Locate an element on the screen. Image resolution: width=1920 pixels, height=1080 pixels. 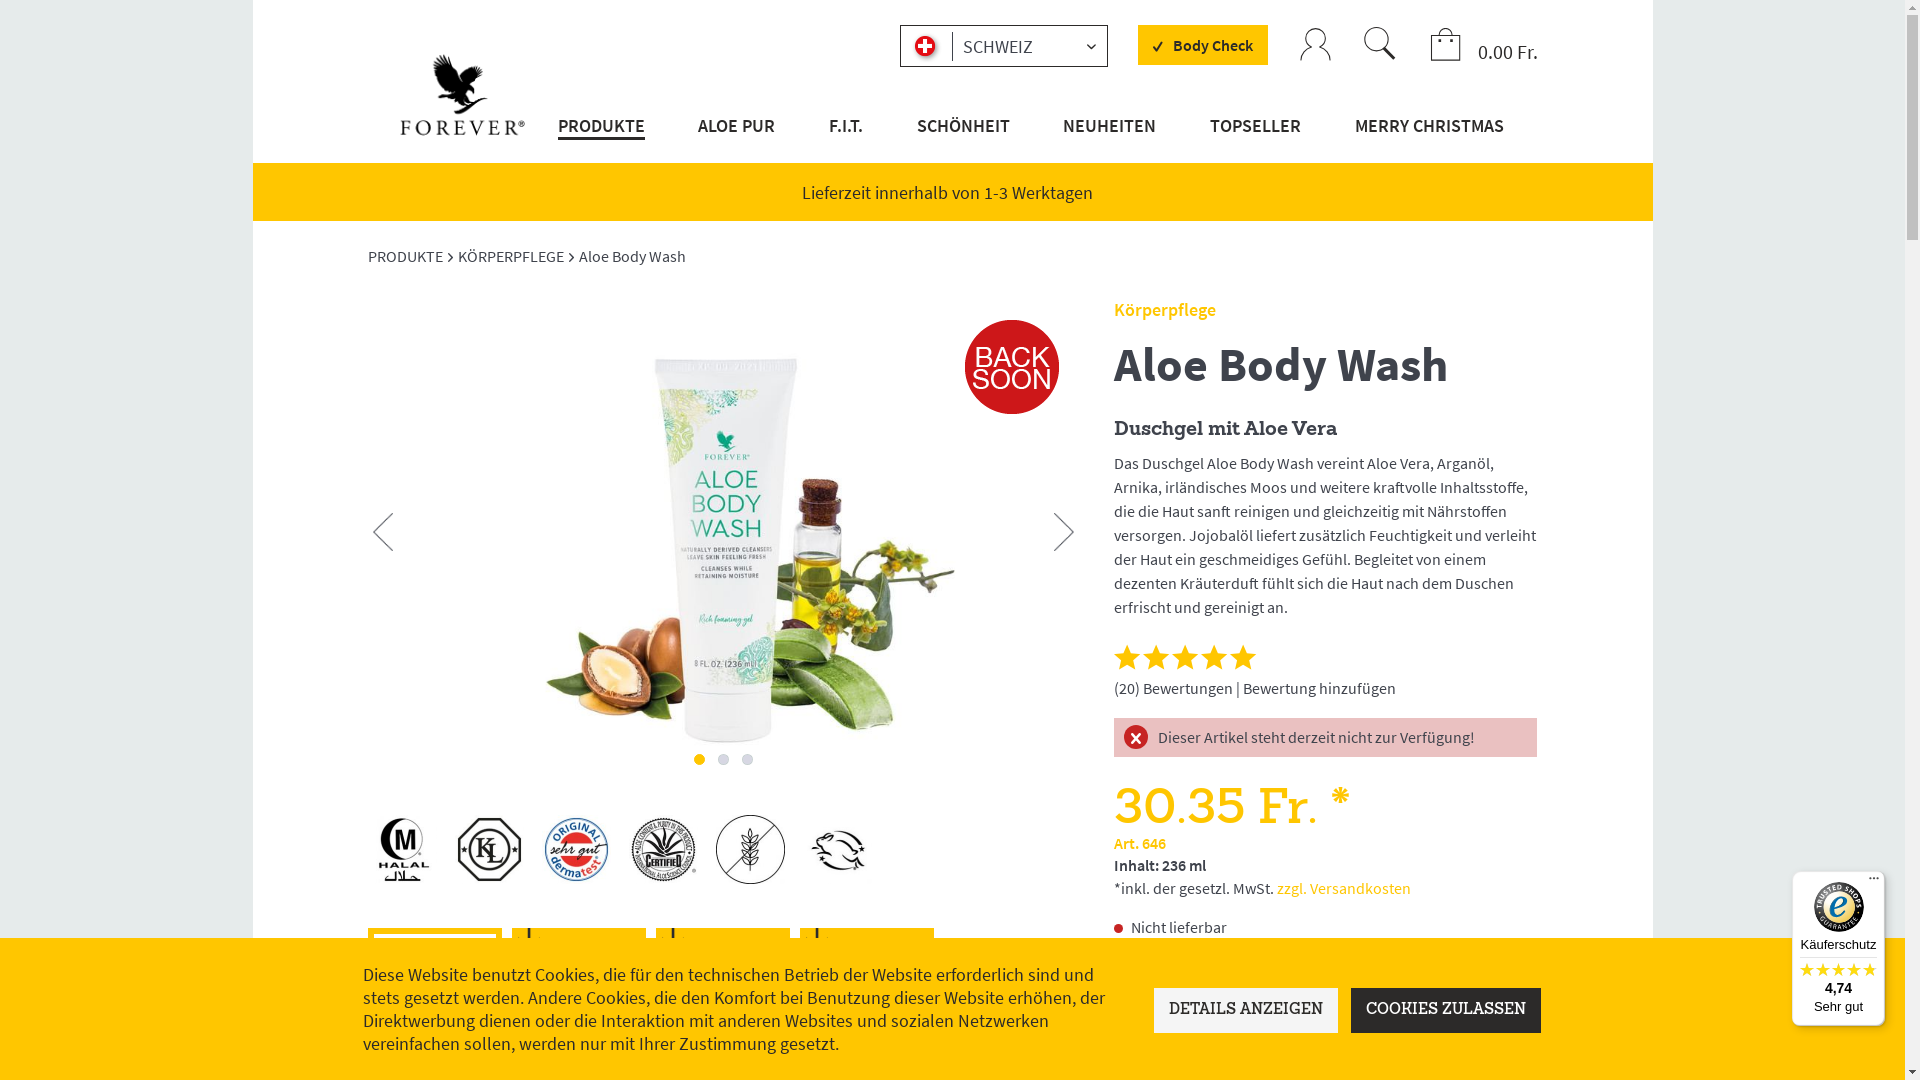
NEUHEITEN is located at coordinates (1110, 138).